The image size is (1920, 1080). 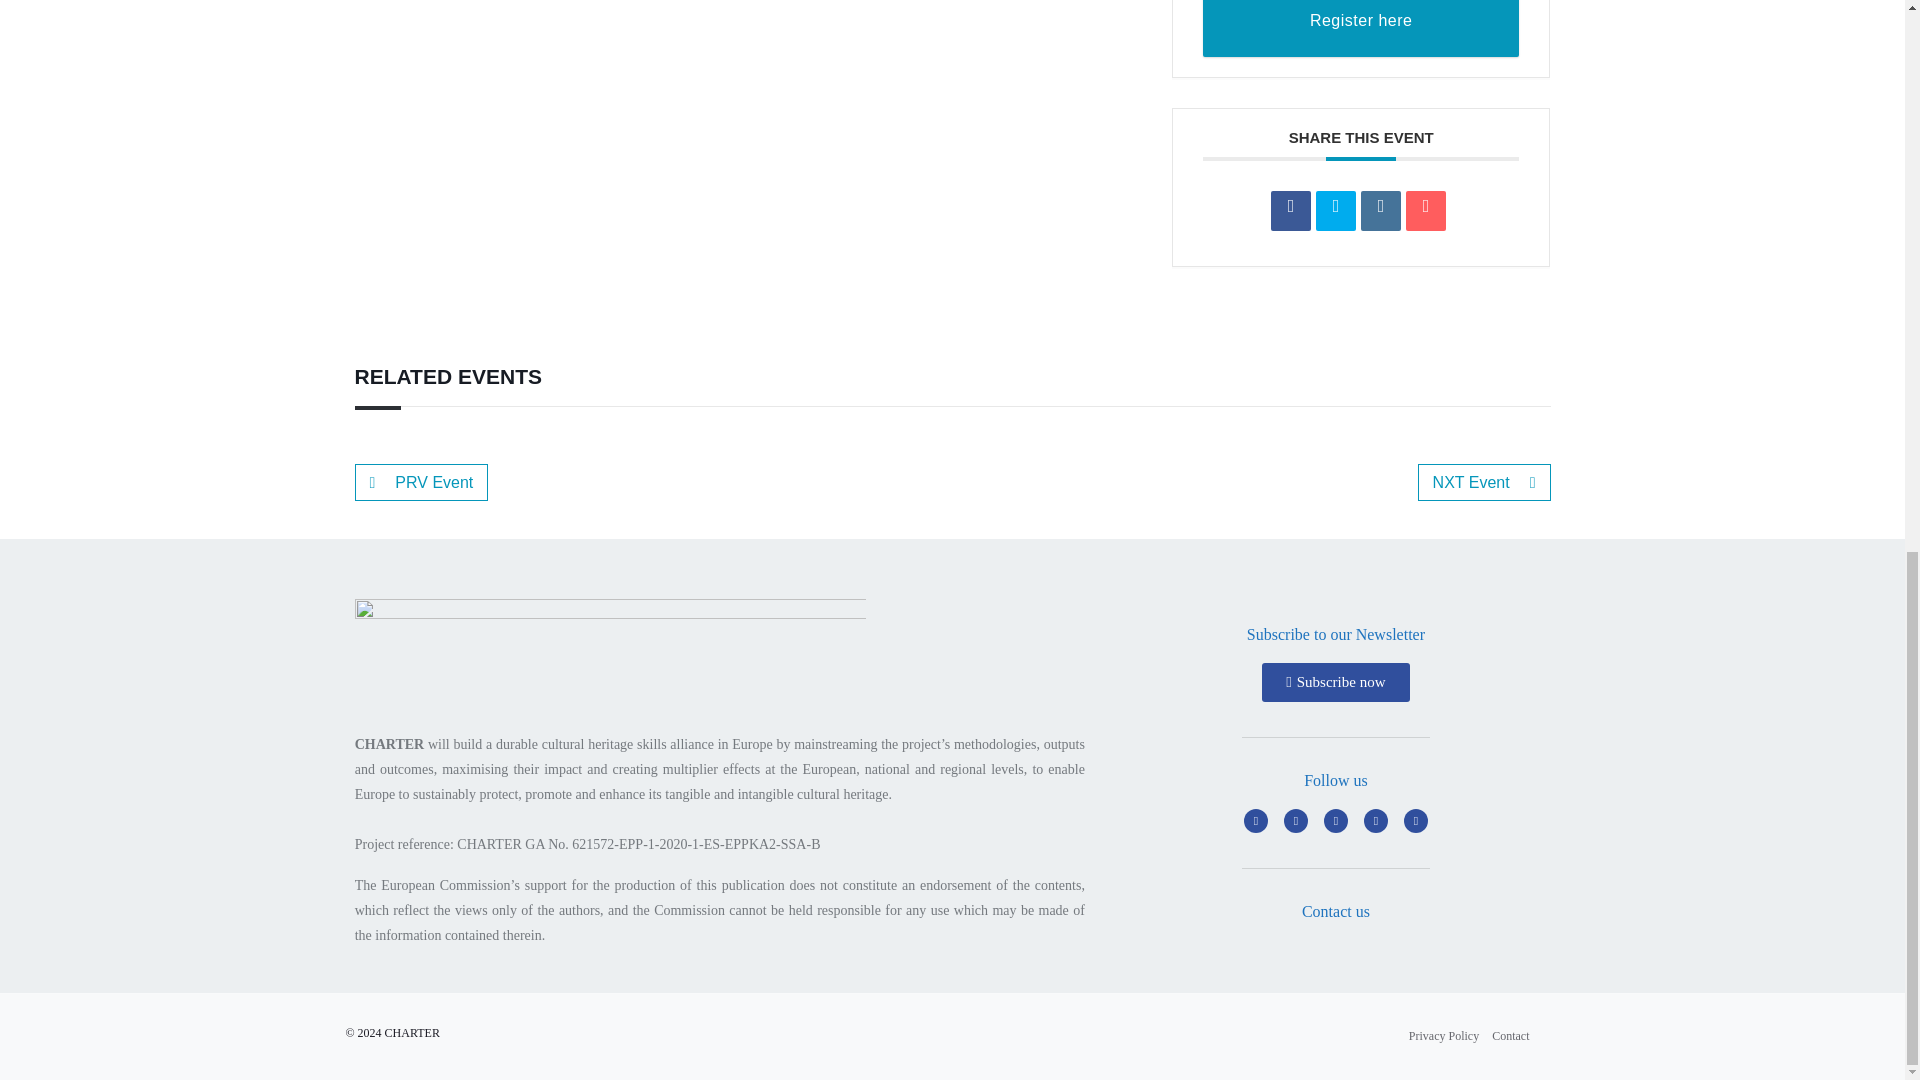 What do you see at coordinates (1425, 211) in the screenshot?
I see `Email` at bounding box center [1425, 211].